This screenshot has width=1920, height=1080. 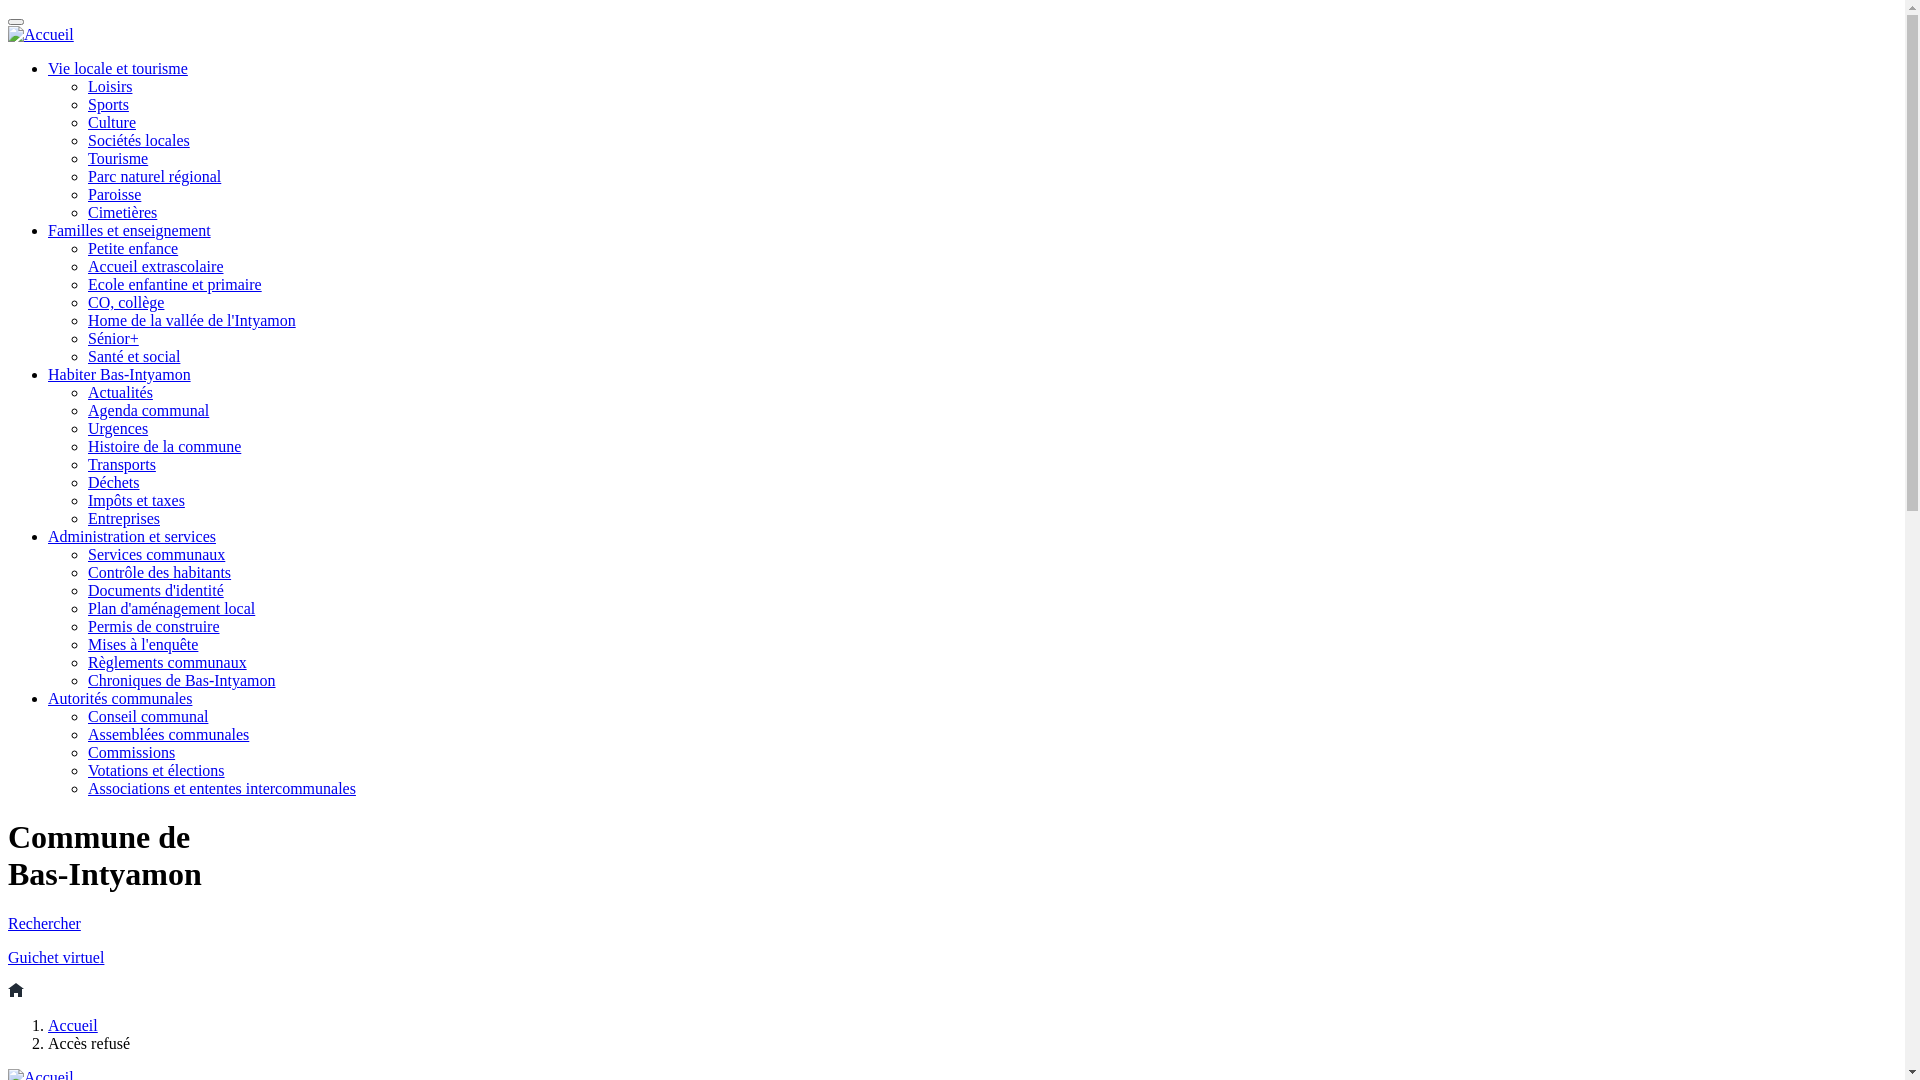 What do you see at coordinates (118, 68) in the screenshot?
I see `Vie locale et tourisme` at bounding box center [118, 68].